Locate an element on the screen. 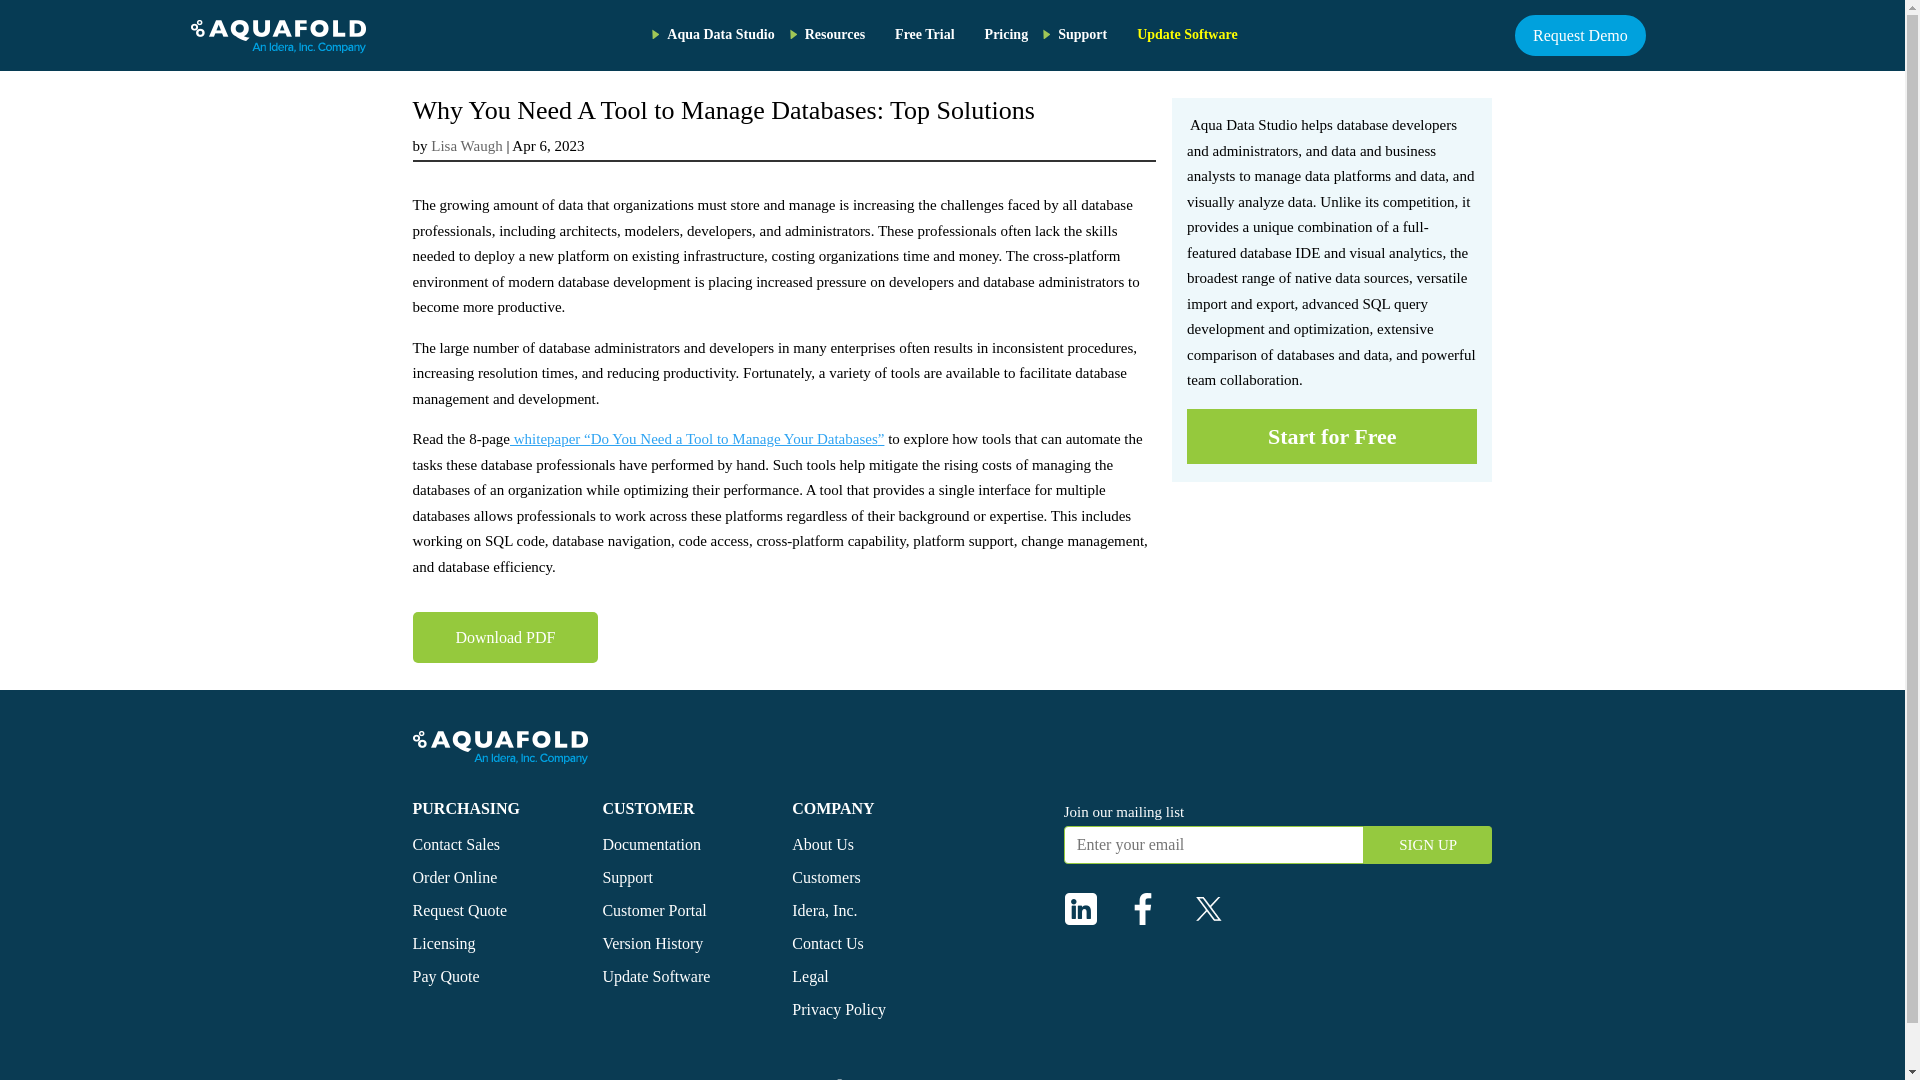 The height and width of the screenshot is (1080, 1920). aquafold-logo is located at coordinates (277, 37).